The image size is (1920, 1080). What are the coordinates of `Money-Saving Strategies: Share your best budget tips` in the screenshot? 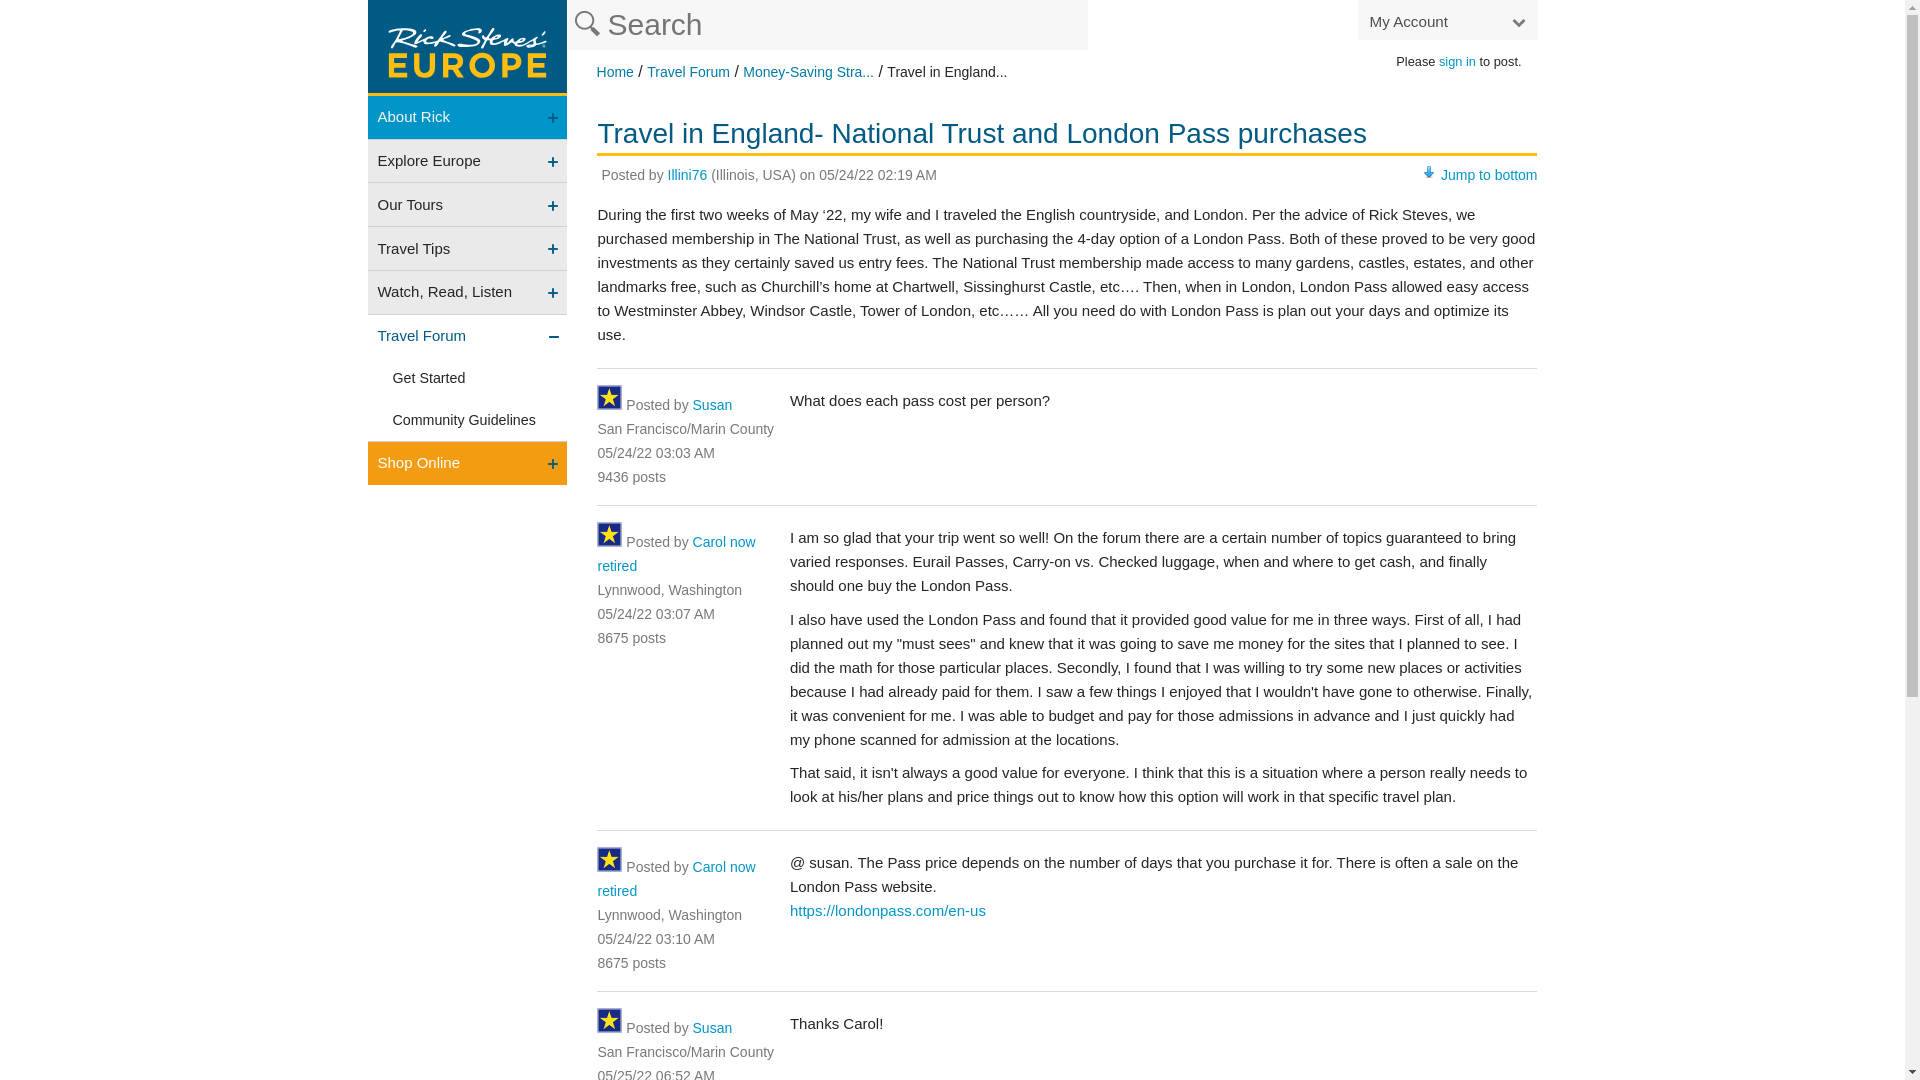 It's located at (808, 71).